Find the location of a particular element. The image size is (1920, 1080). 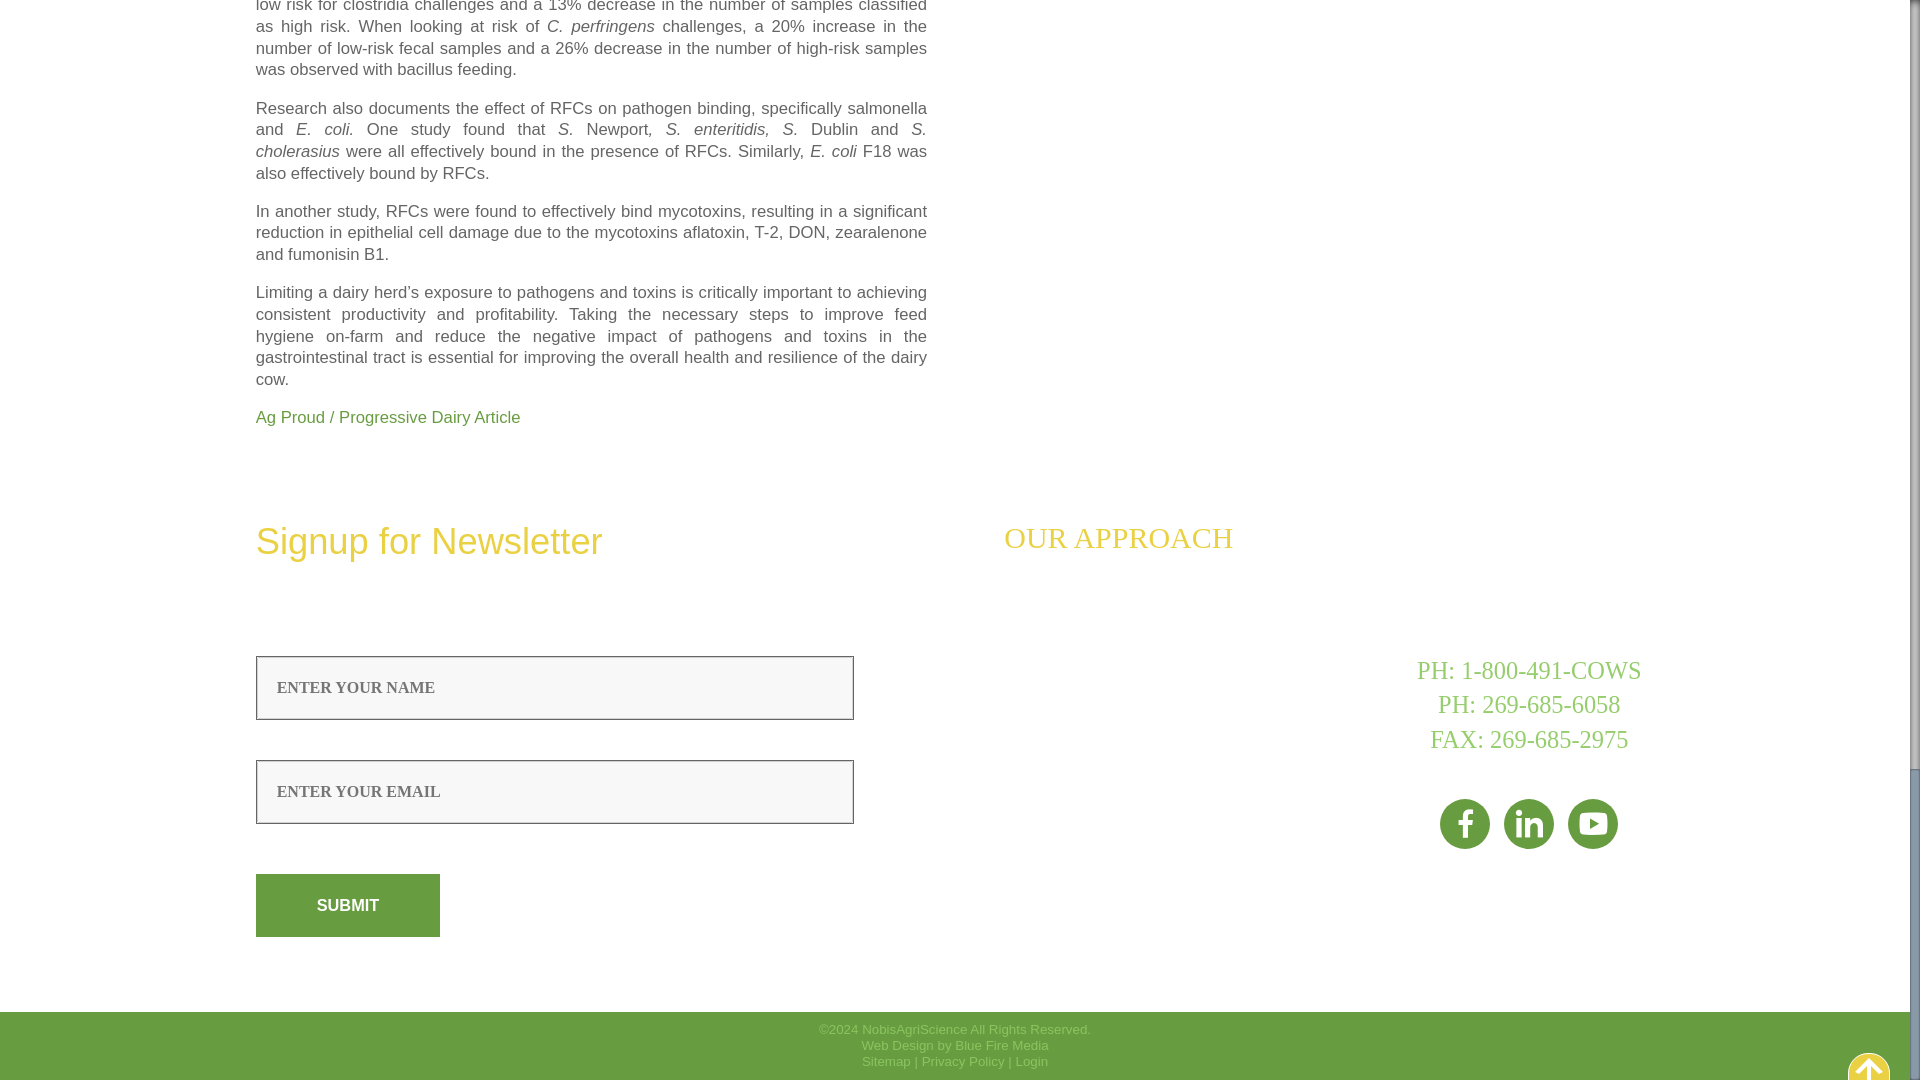

Click here to view the Sitemap page of this website. is located at coordinates (886, 1062).